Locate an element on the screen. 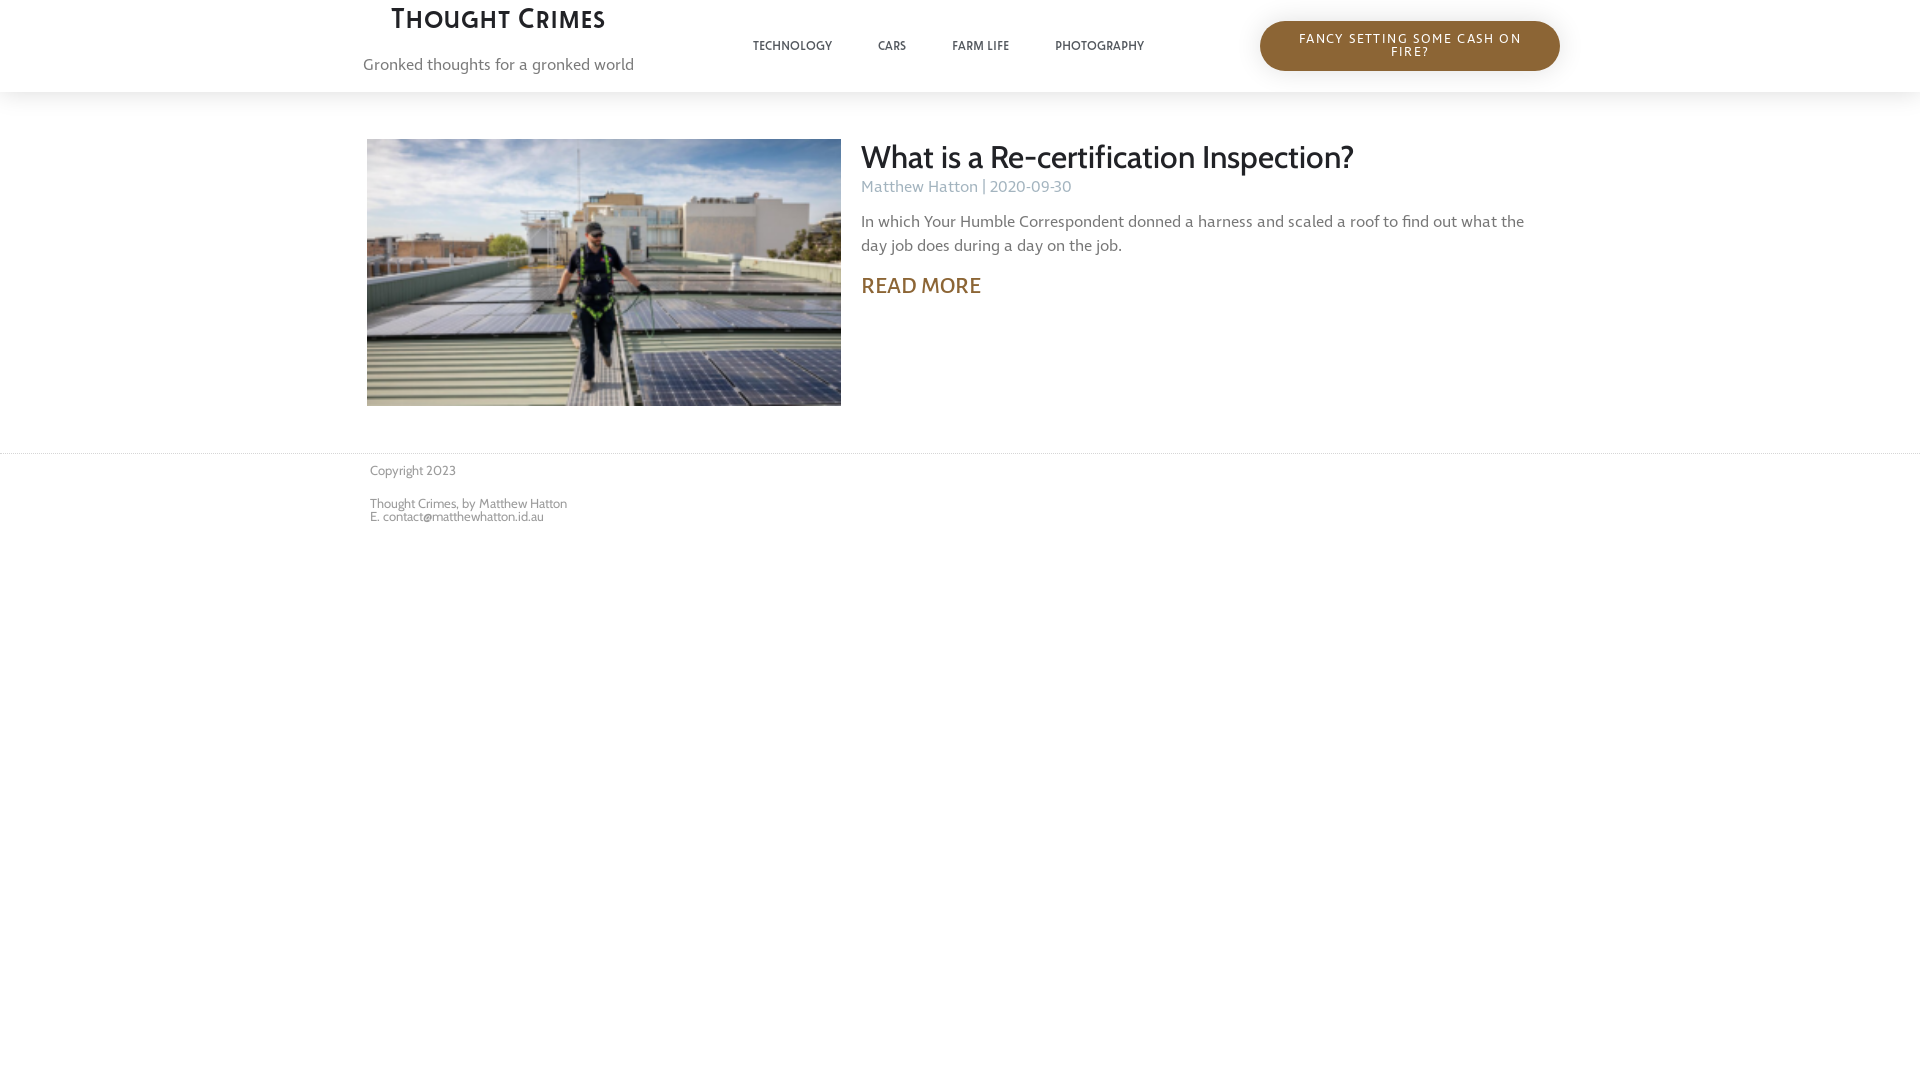 This screenshot has height=1080, width=1920. PHOTOGRAPHY is located at coordinates (1098, 46).